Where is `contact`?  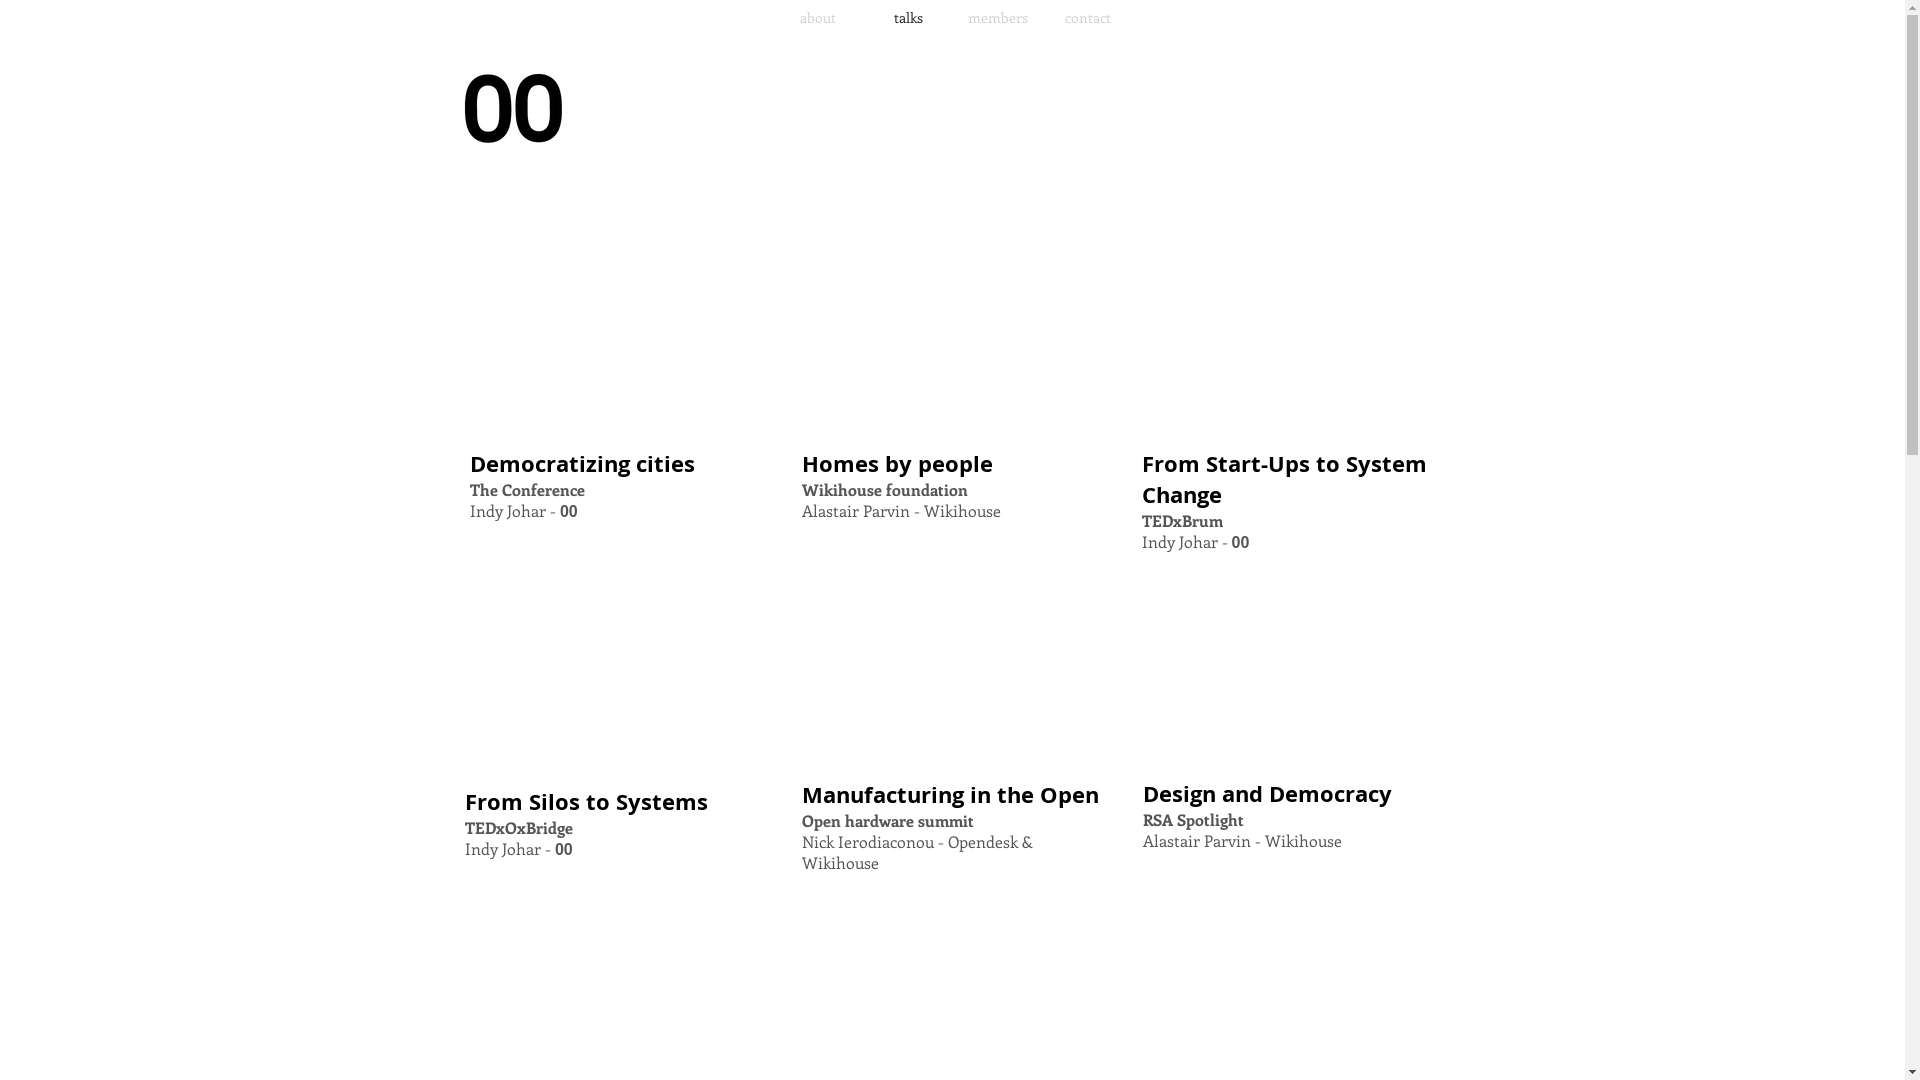
contact is located at coordinates (1088, 18).